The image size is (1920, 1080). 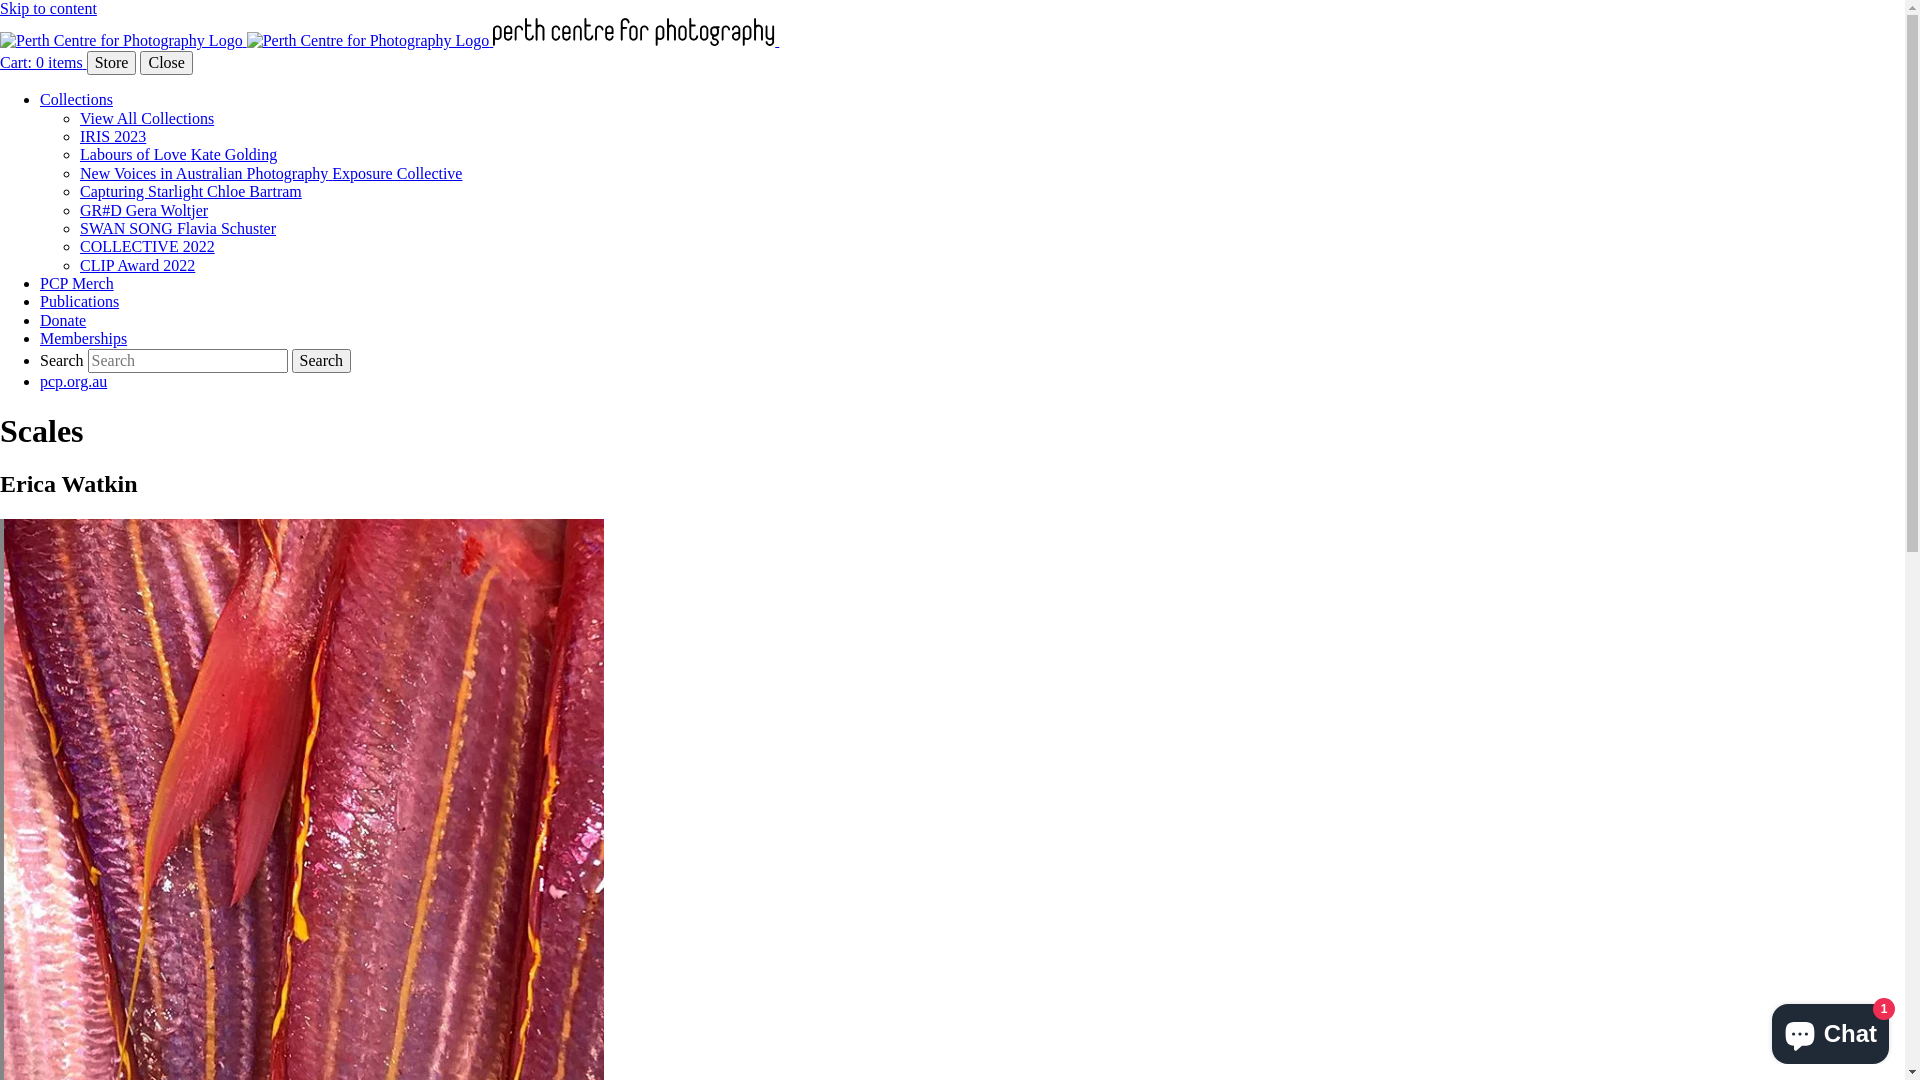 I want to click on IRIS 2023, so click(x=113, y=136).